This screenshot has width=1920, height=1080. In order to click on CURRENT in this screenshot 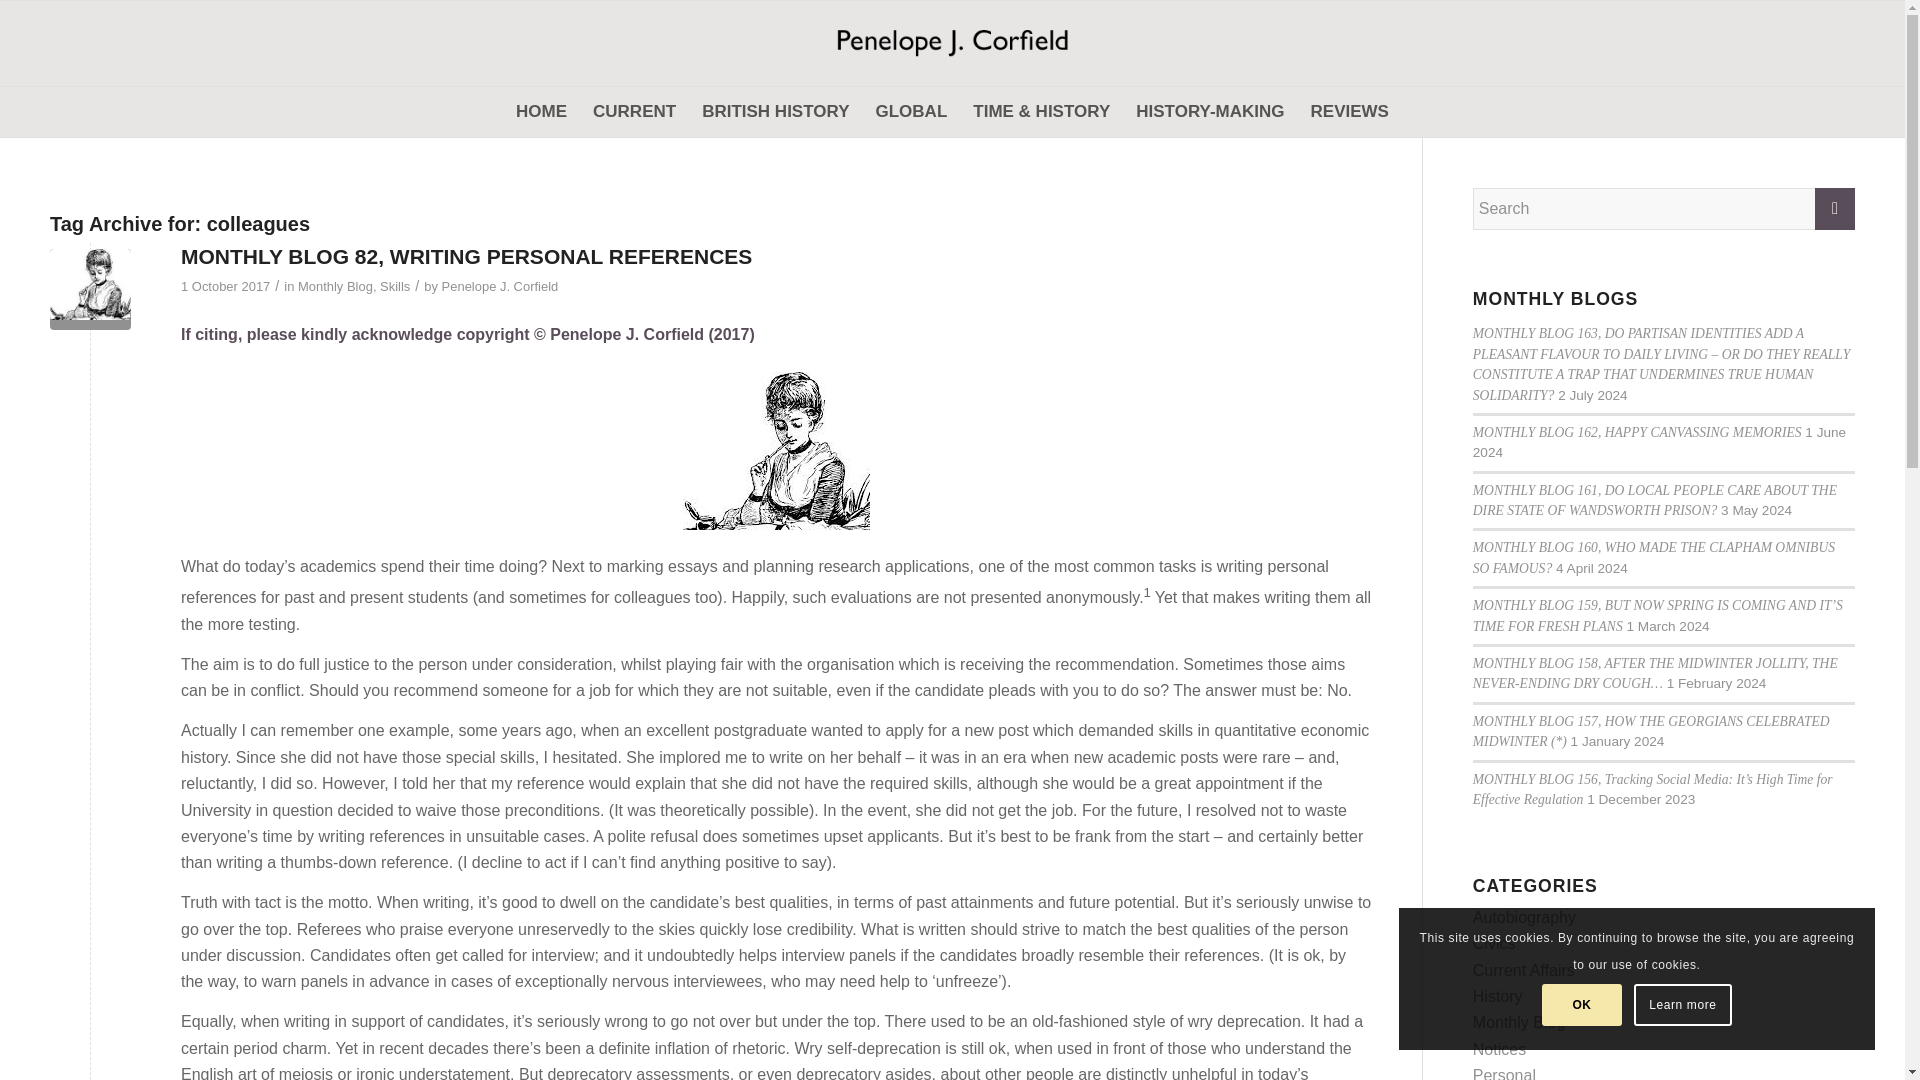, I will do `click(634, 112)`.